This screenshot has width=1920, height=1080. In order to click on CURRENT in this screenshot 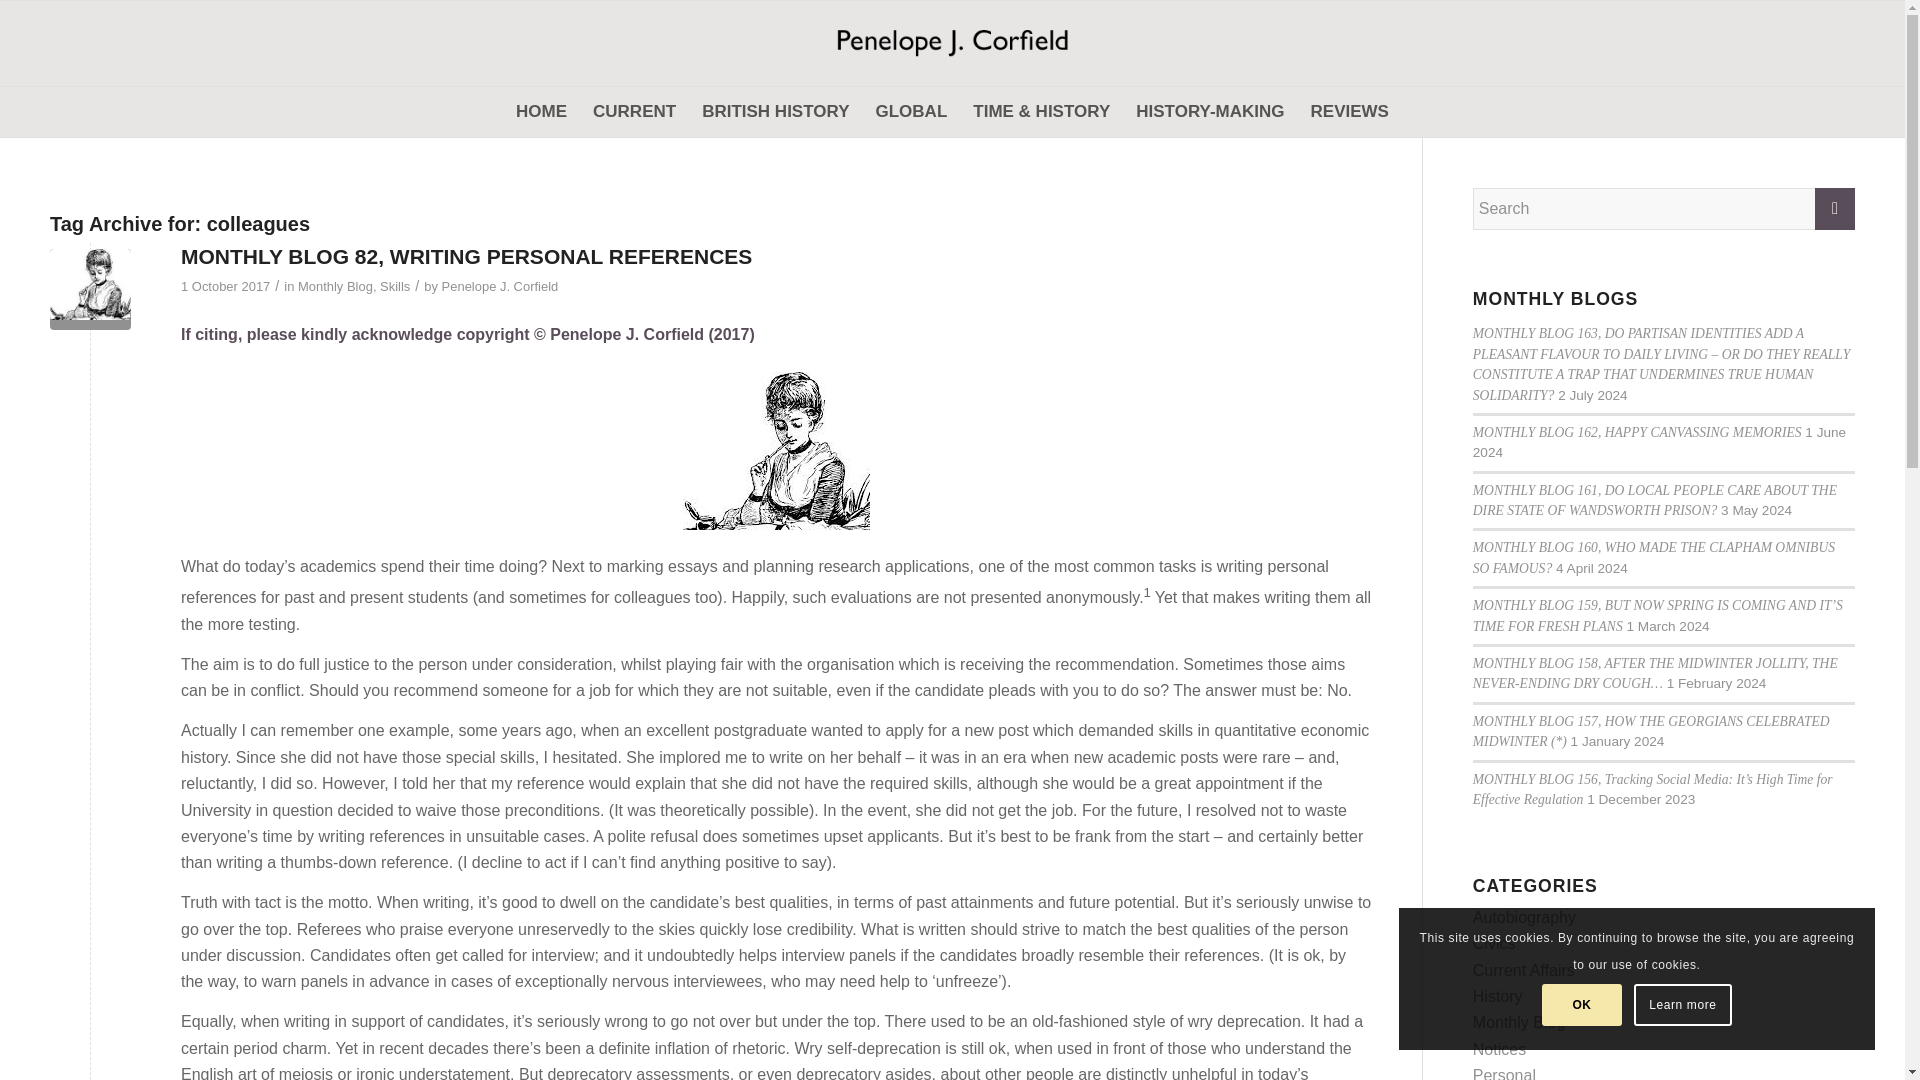, I will do `click(634, 112)`.